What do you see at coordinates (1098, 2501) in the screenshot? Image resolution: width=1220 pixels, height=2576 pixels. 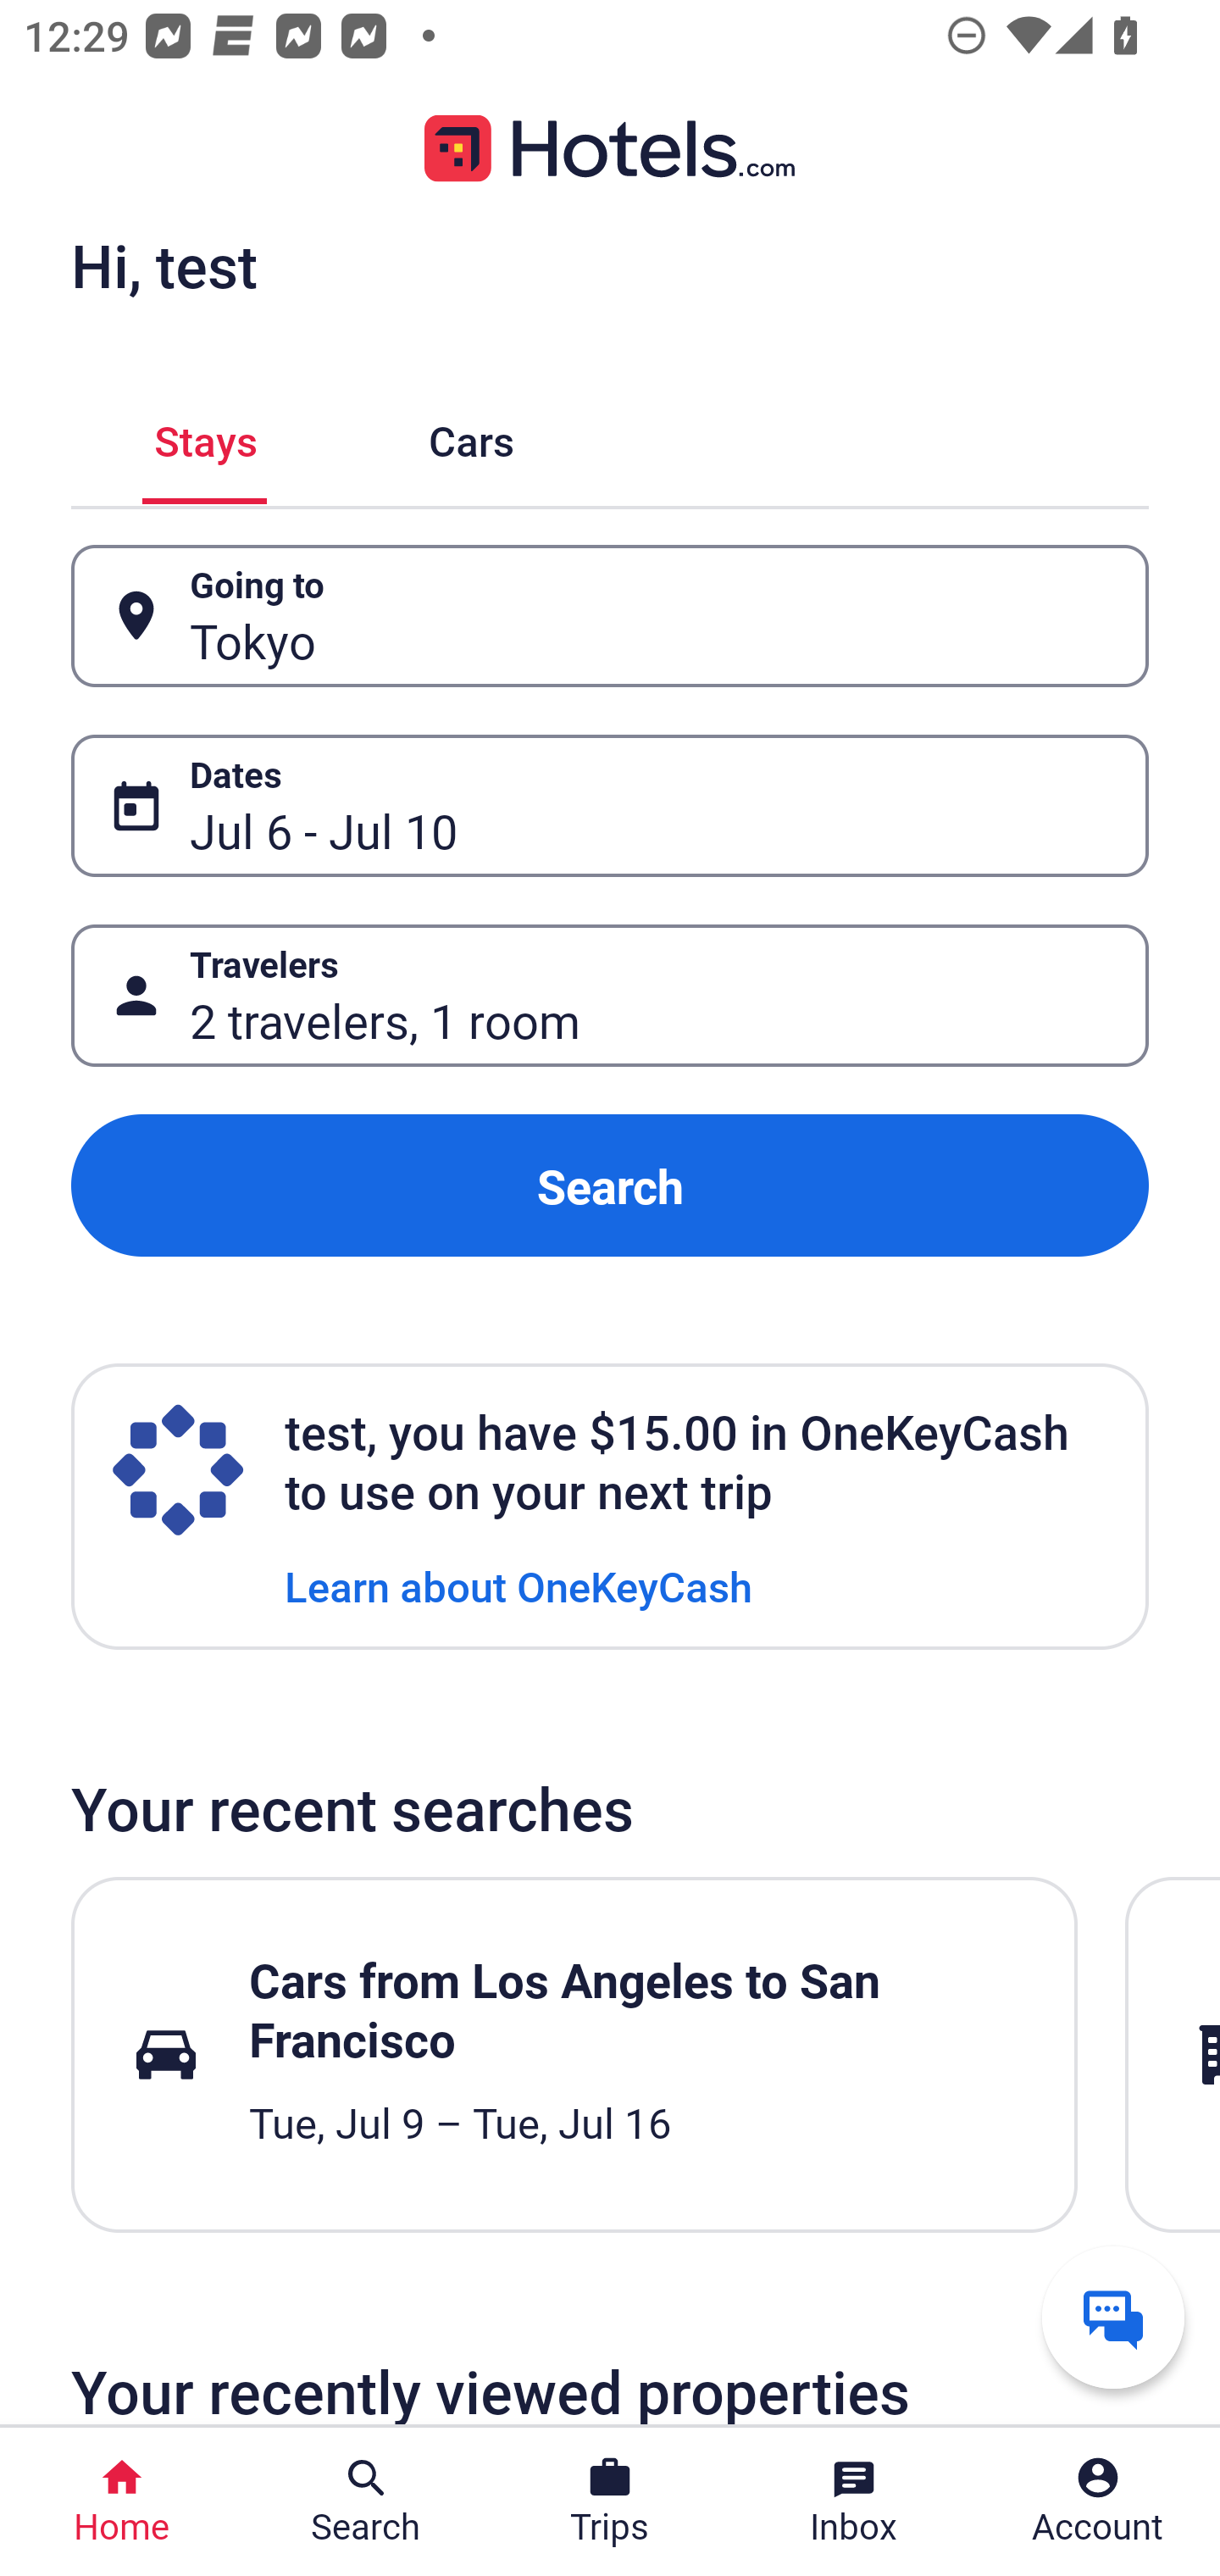 I see `Account Profile. Button` at bounding box center [1098, 2501].